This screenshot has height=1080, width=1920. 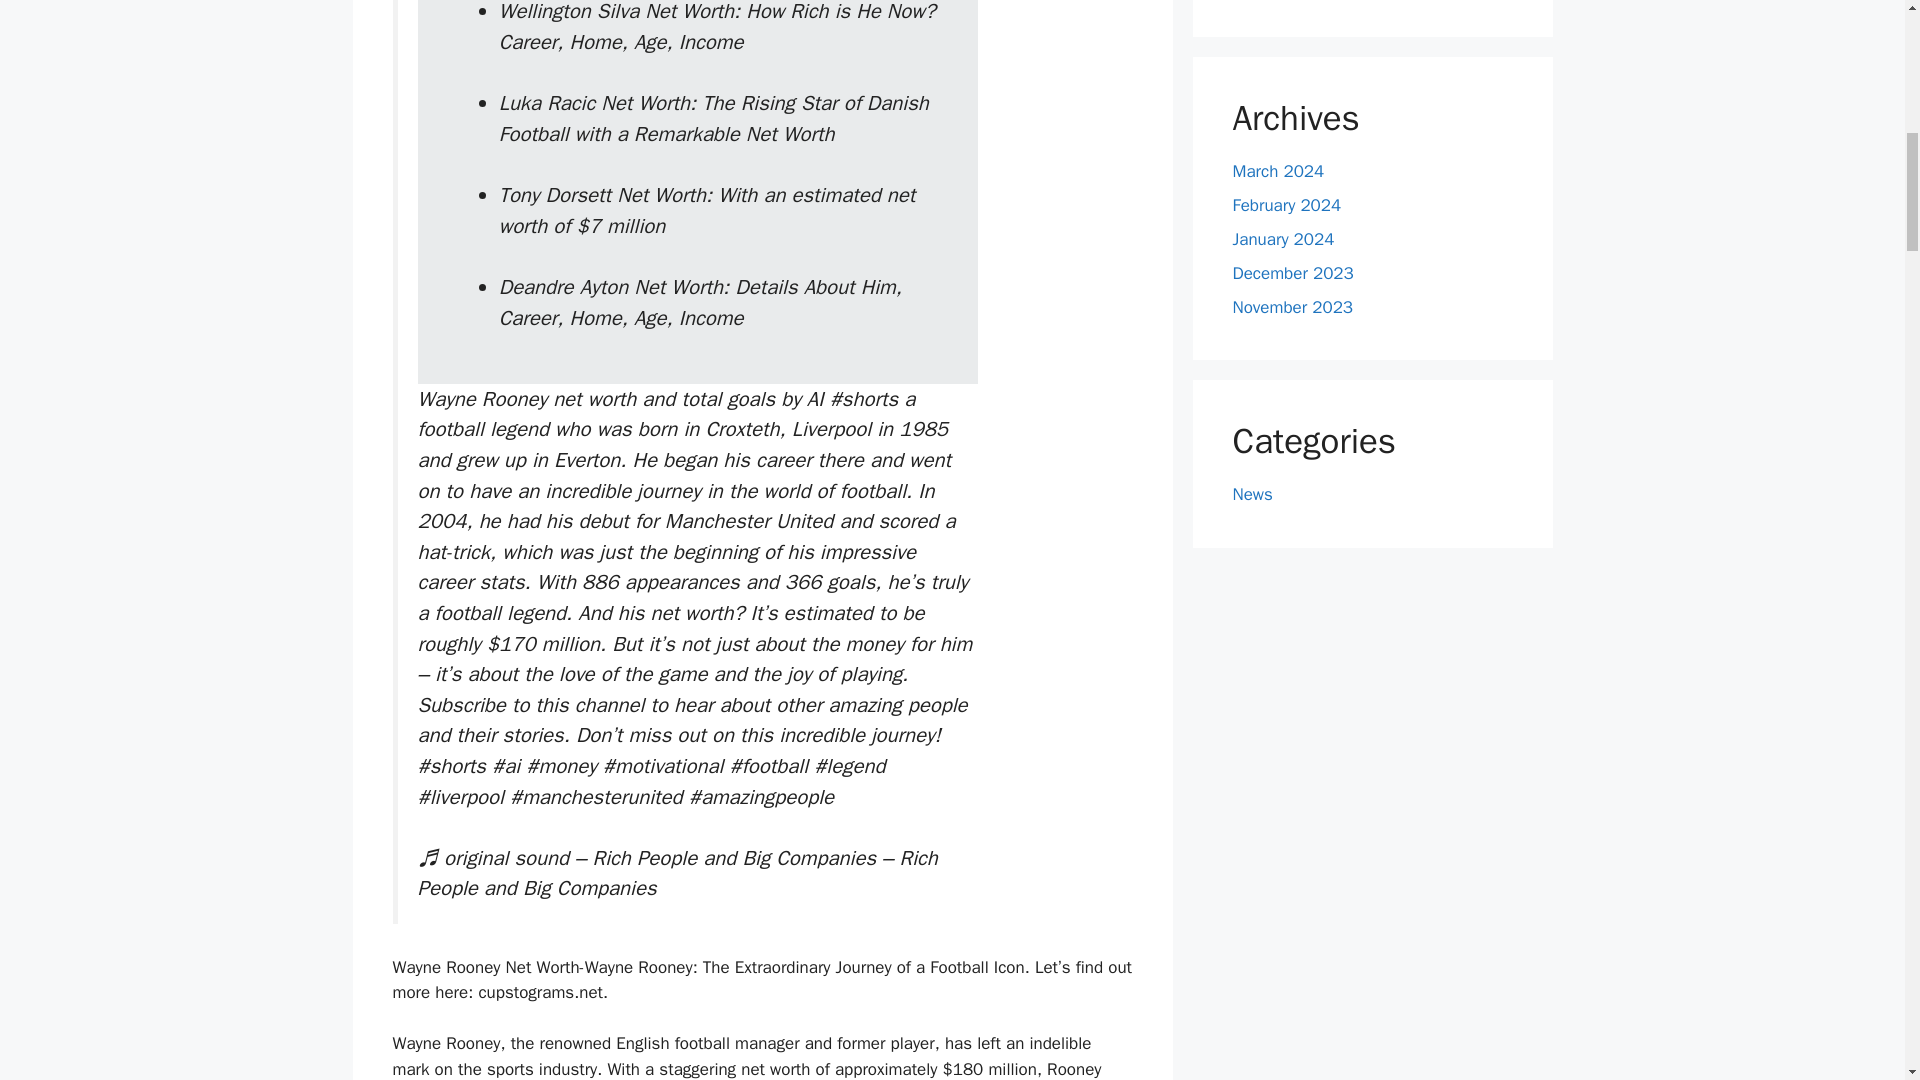 I want to click on March 2024, so click(x=1278, y=171).